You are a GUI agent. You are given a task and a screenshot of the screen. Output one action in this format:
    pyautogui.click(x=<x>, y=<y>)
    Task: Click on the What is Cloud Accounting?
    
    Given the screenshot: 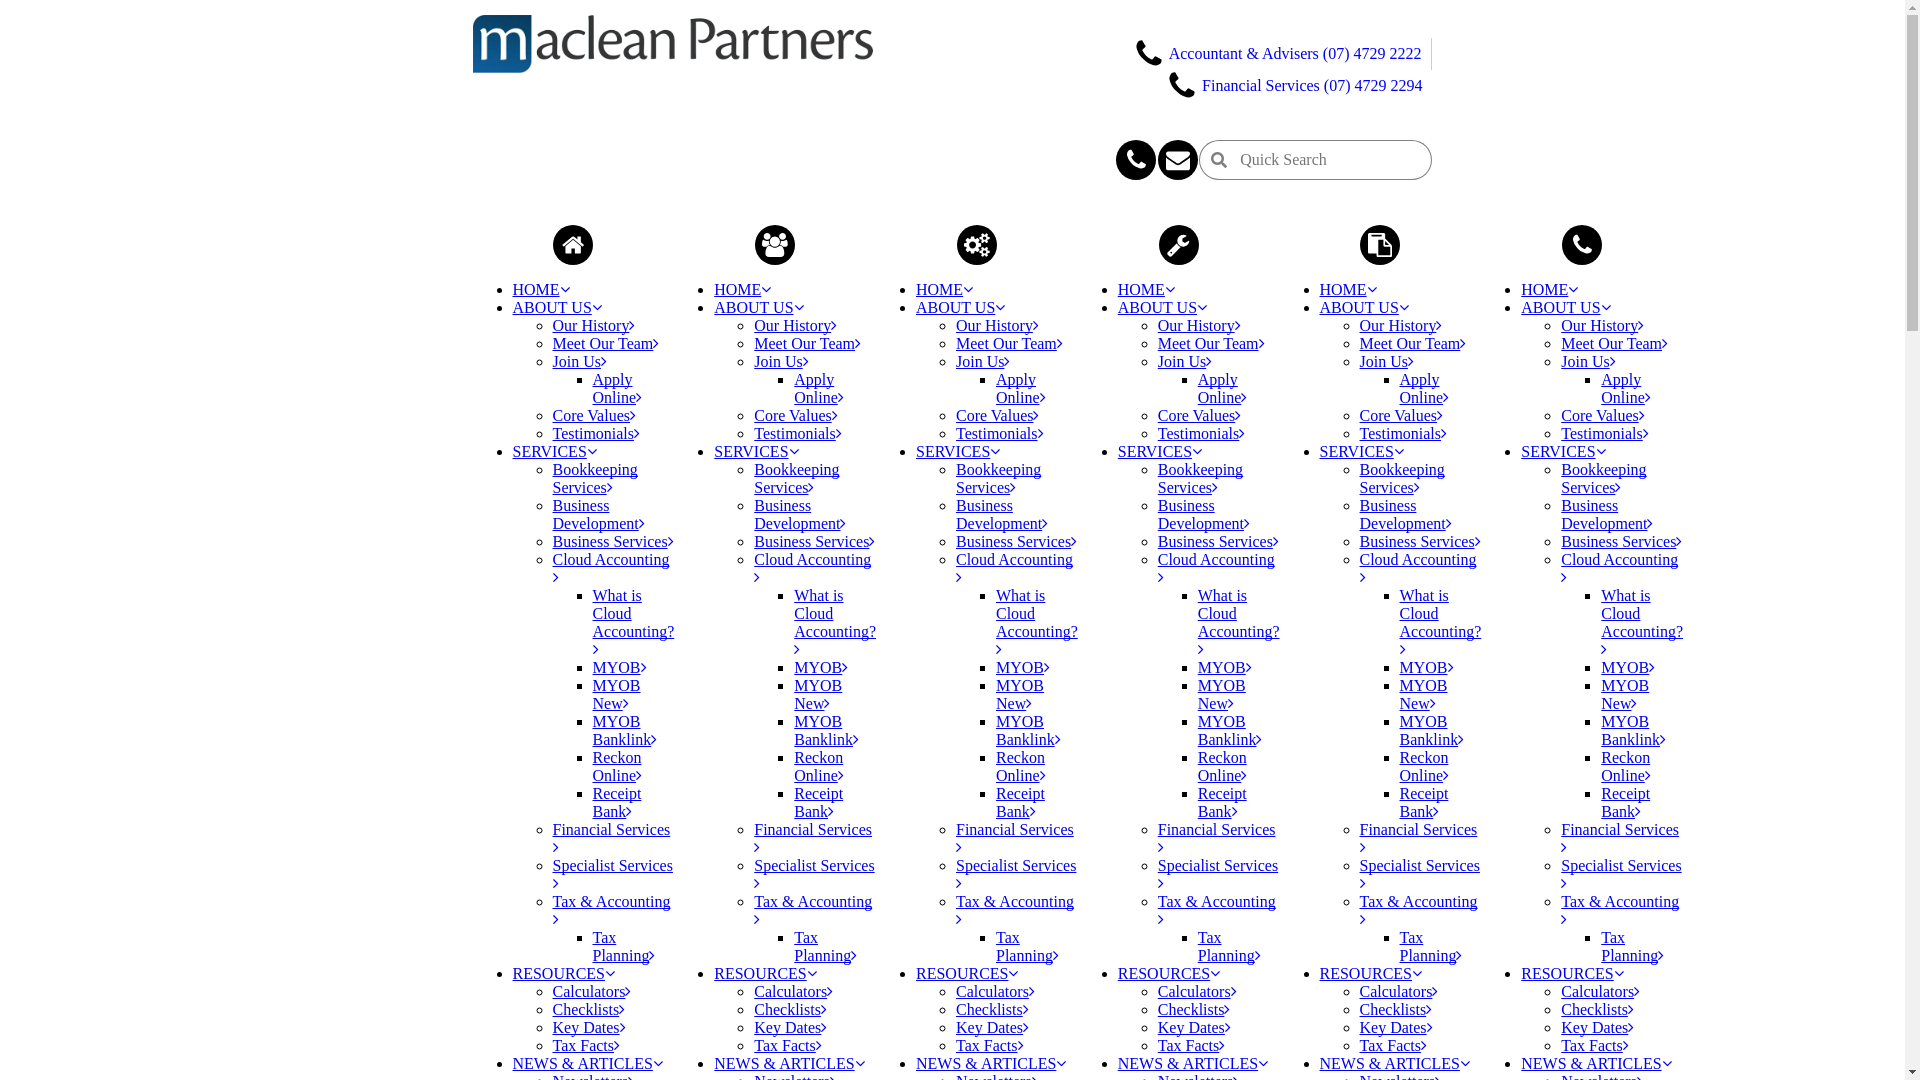 What is the action you would take?
    pyautogui.click(x=1239, y=622)
    